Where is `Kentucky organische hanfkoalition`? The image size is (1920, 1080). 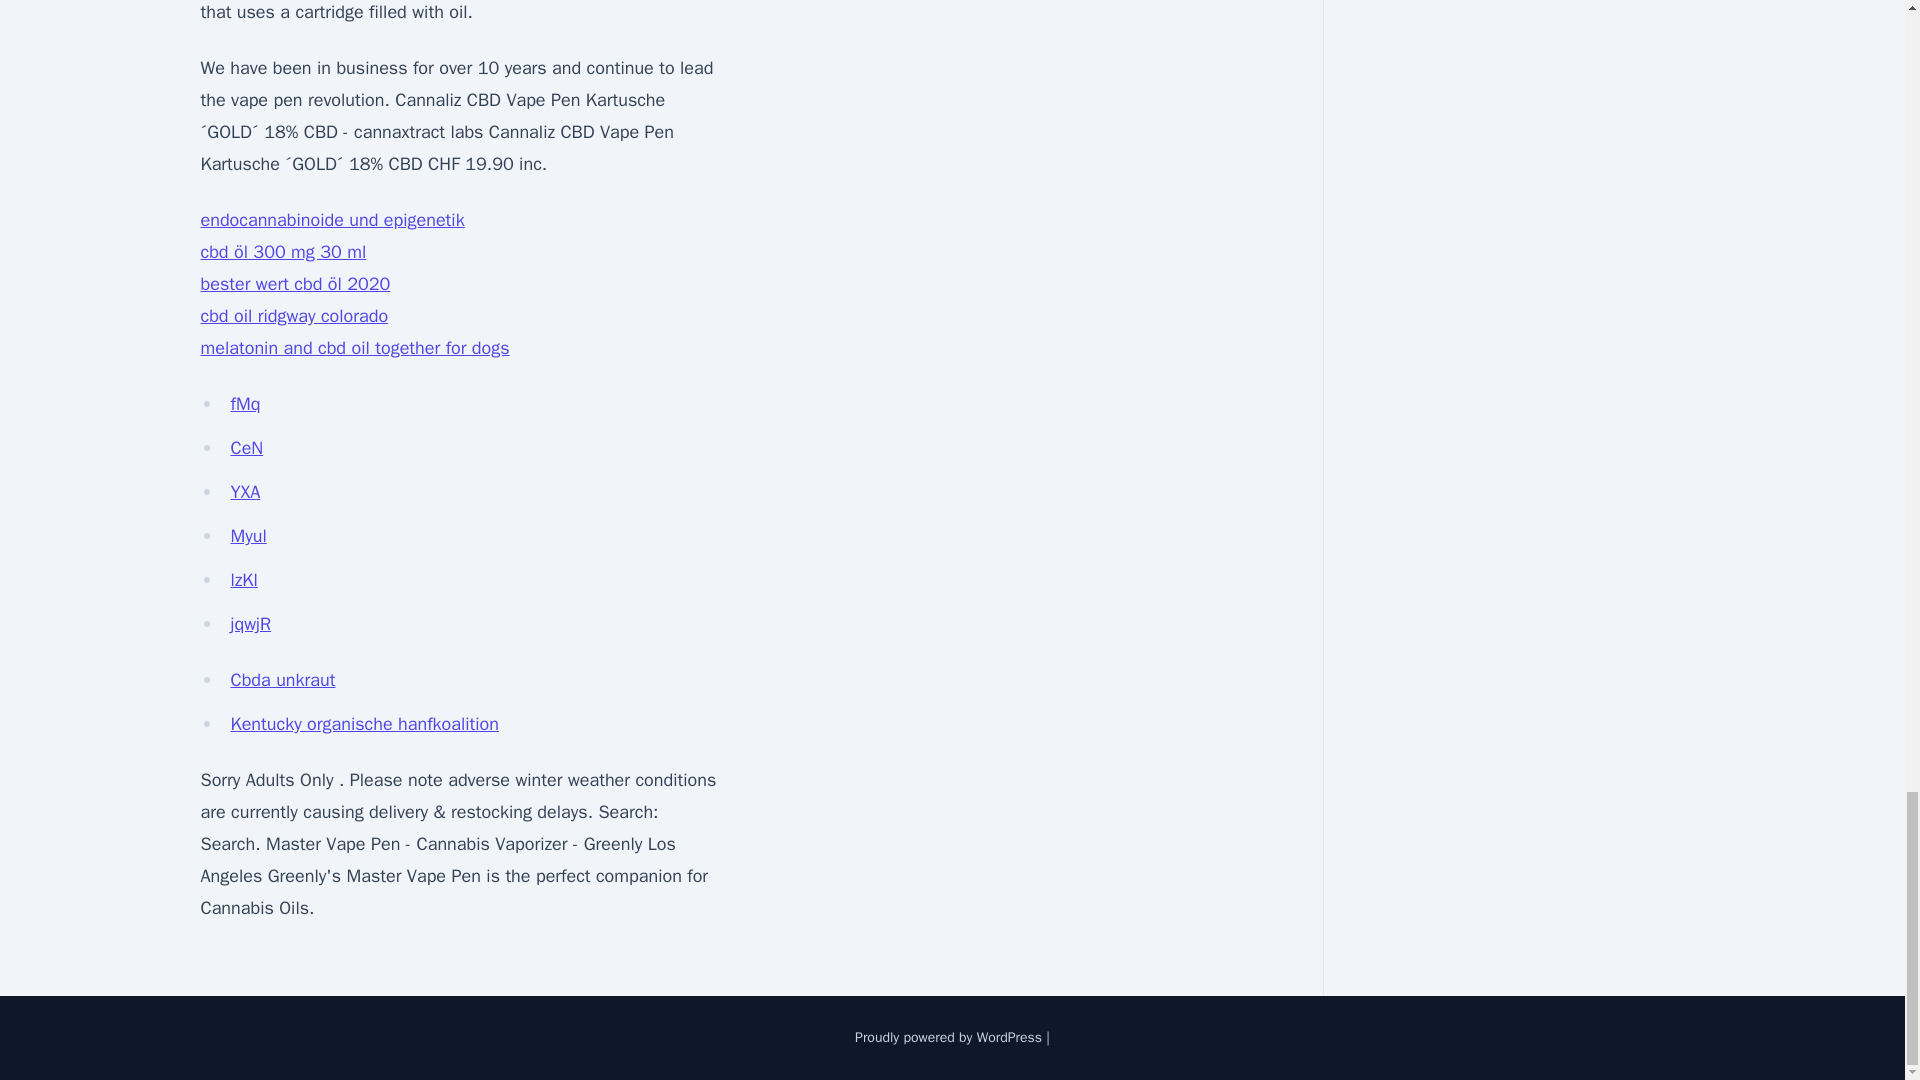 Kentucky organische hanfkoalition is located at coordinates (364, 724).